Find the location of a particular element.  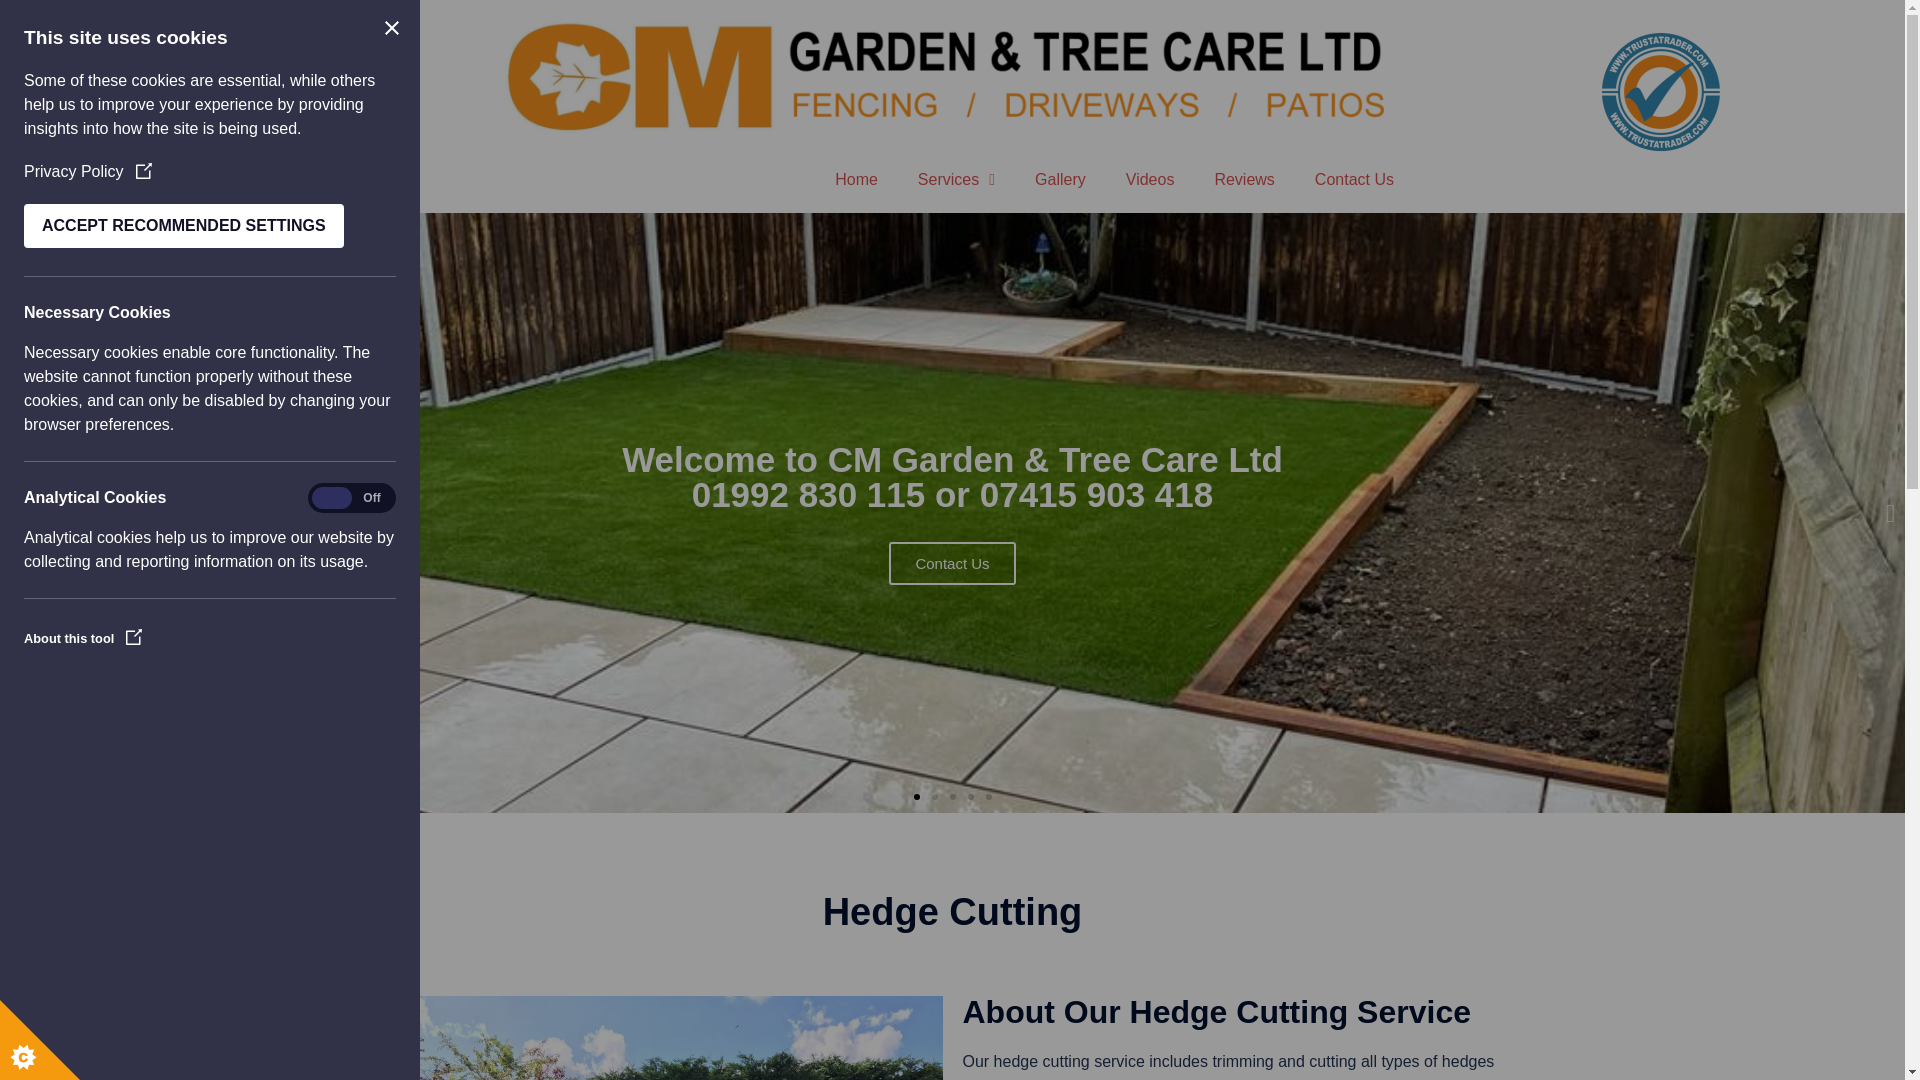

Services is located at coordinates (956, 180).